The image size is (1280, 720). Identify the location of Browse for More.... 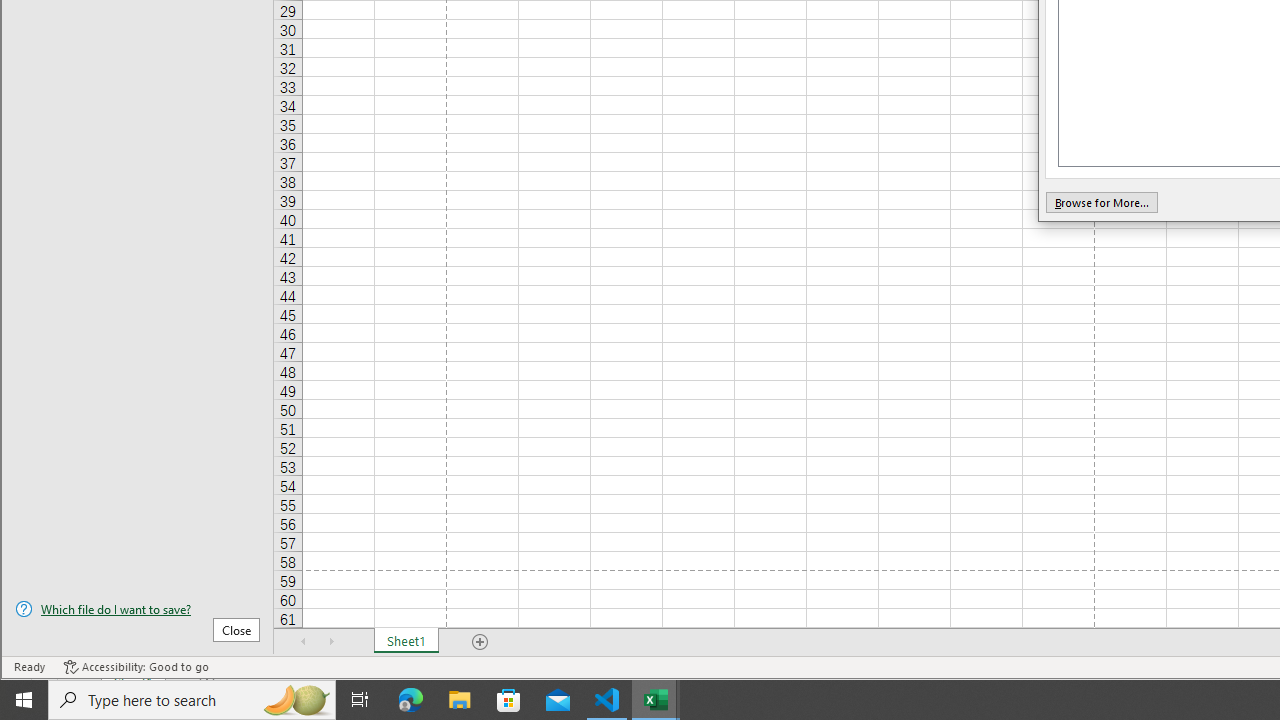
(1101, 202).